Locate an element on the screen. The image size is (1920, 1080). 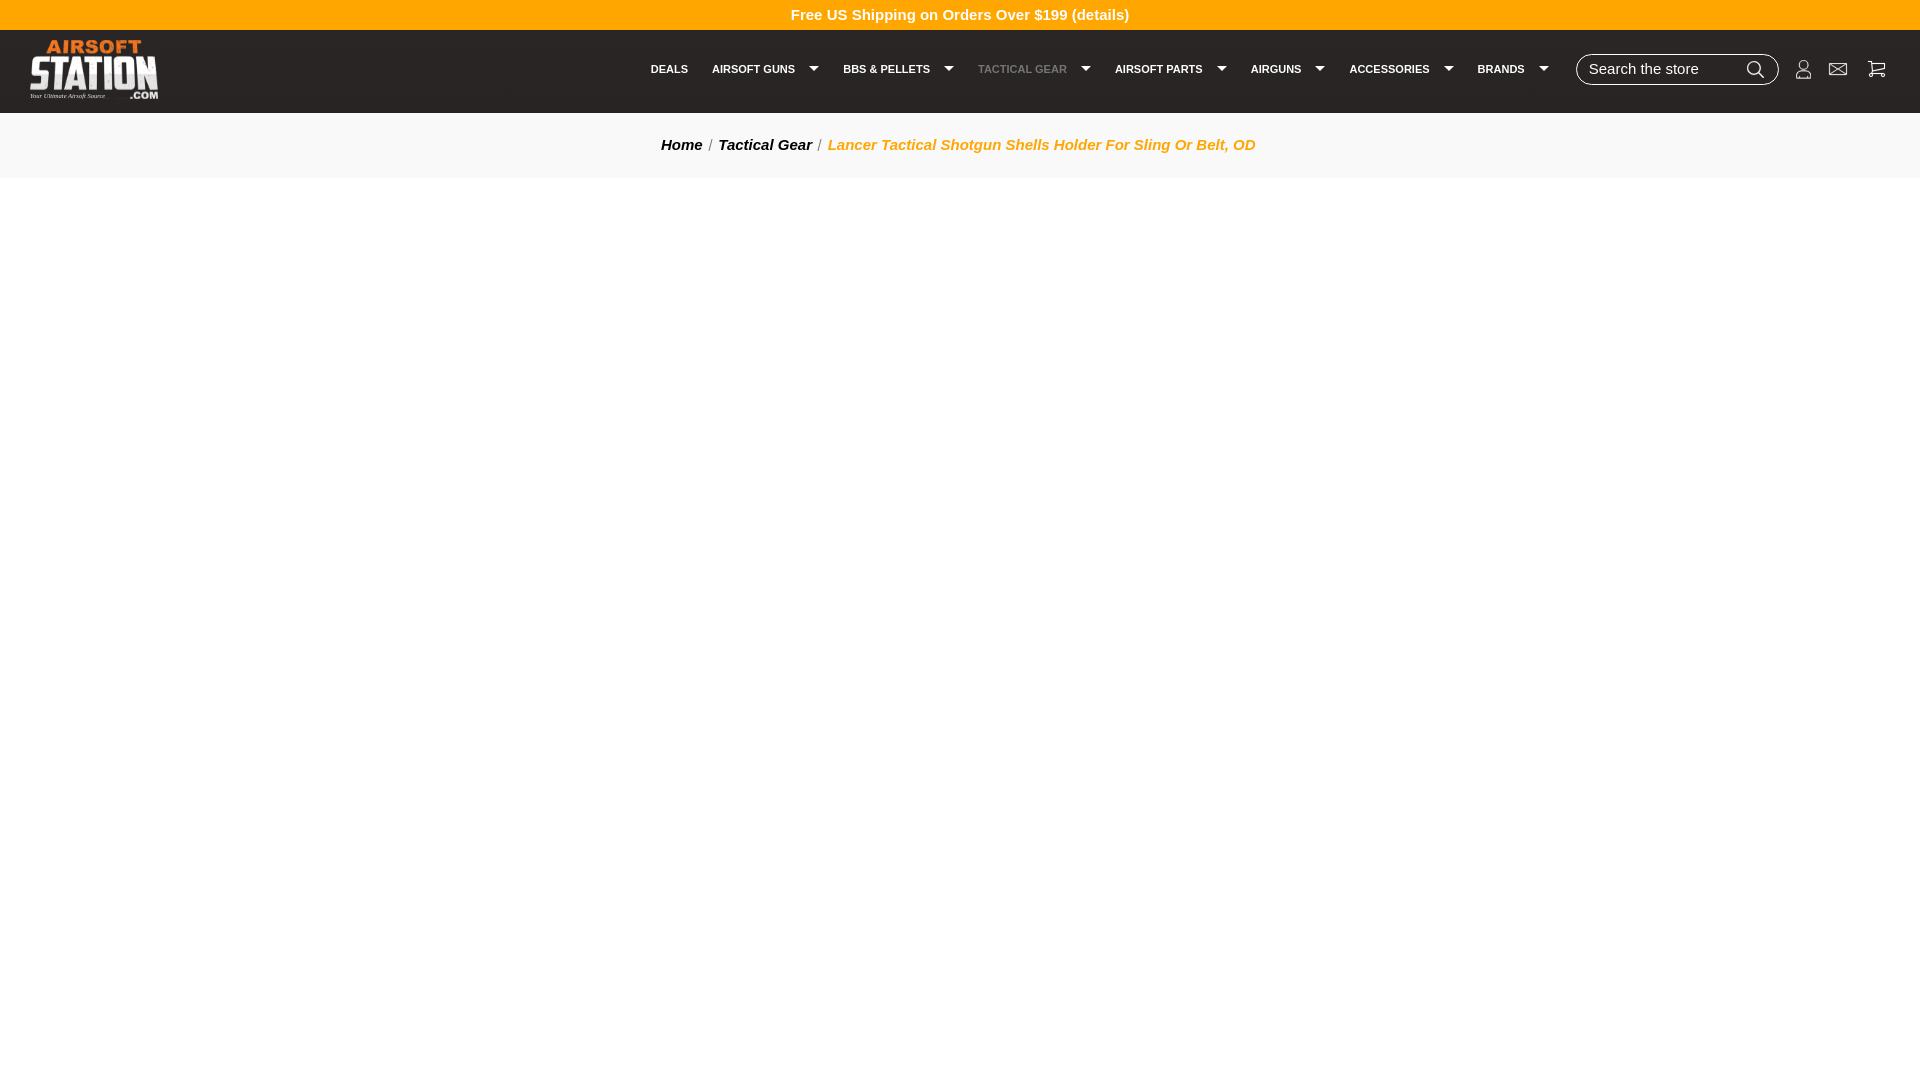
AIRSOFT GUNS is located at coordinates (766, 68).